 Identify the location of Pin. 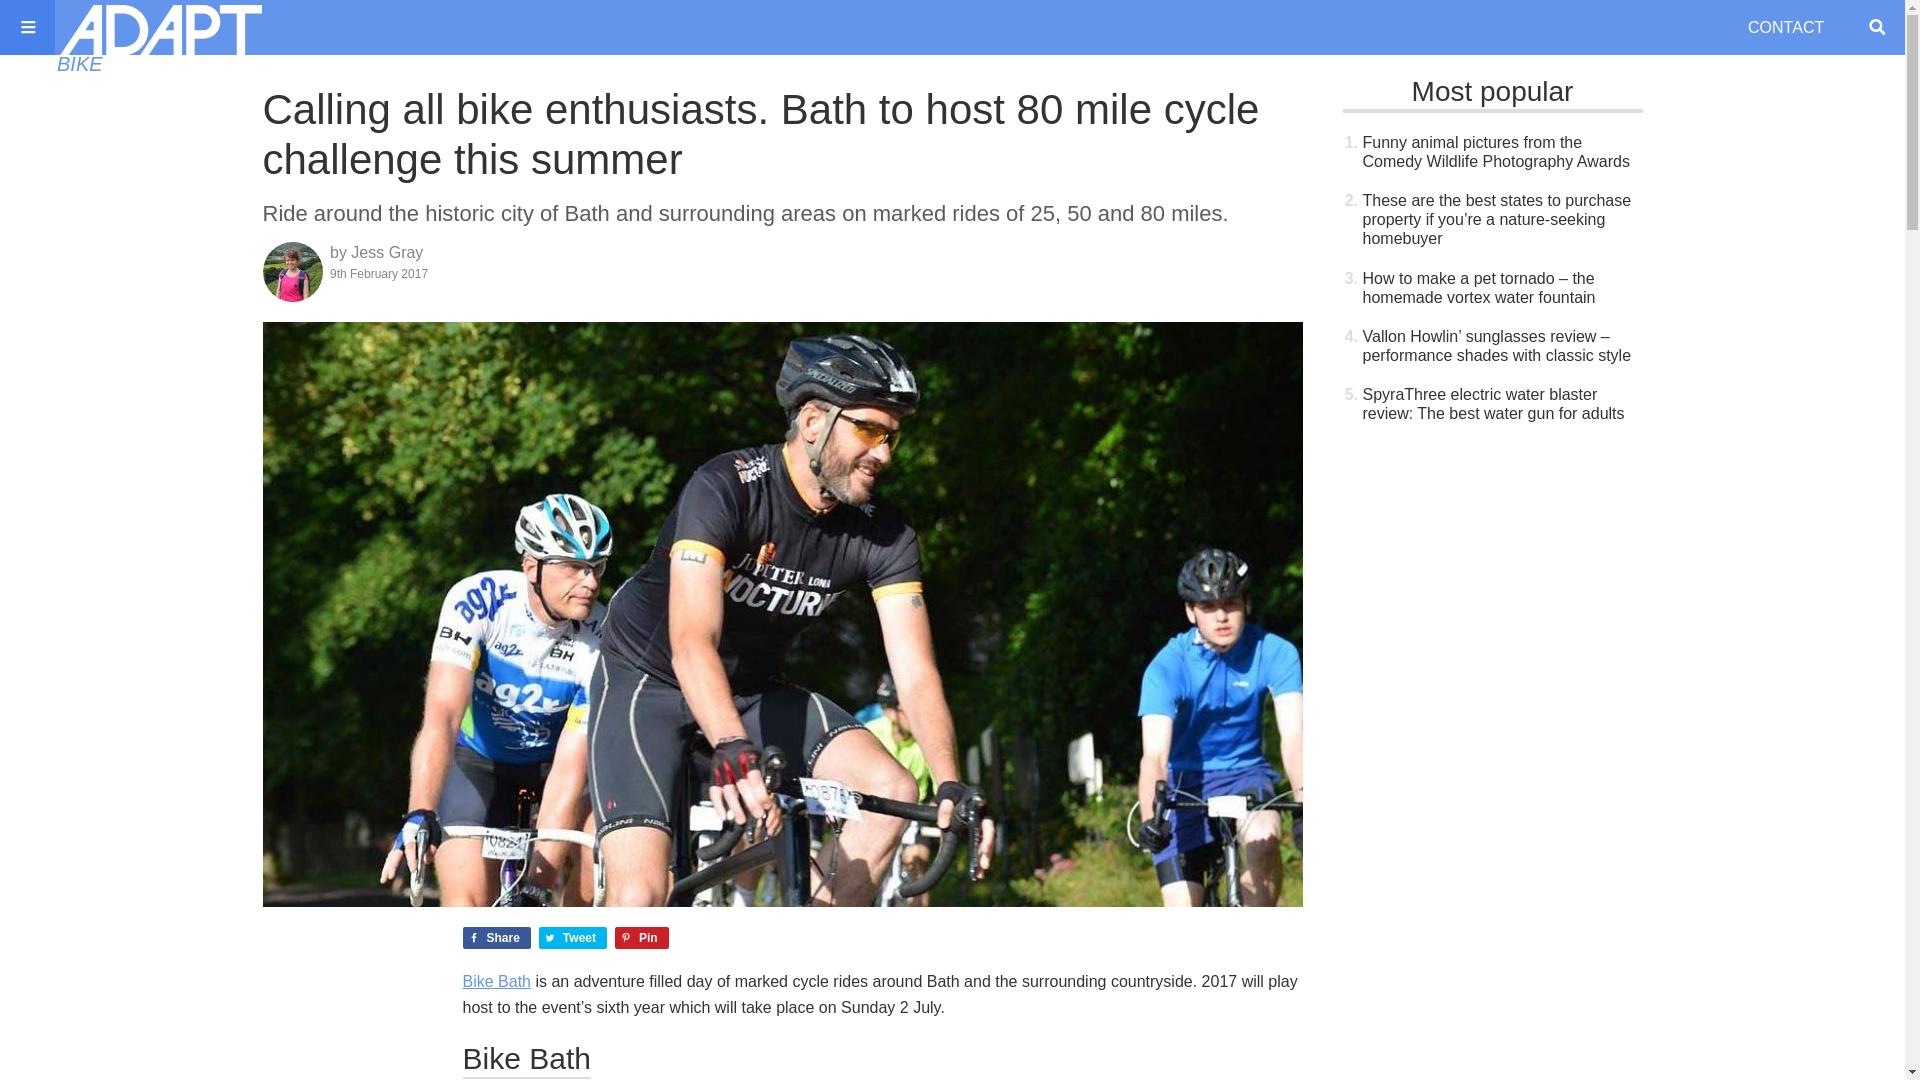
(641, 938).